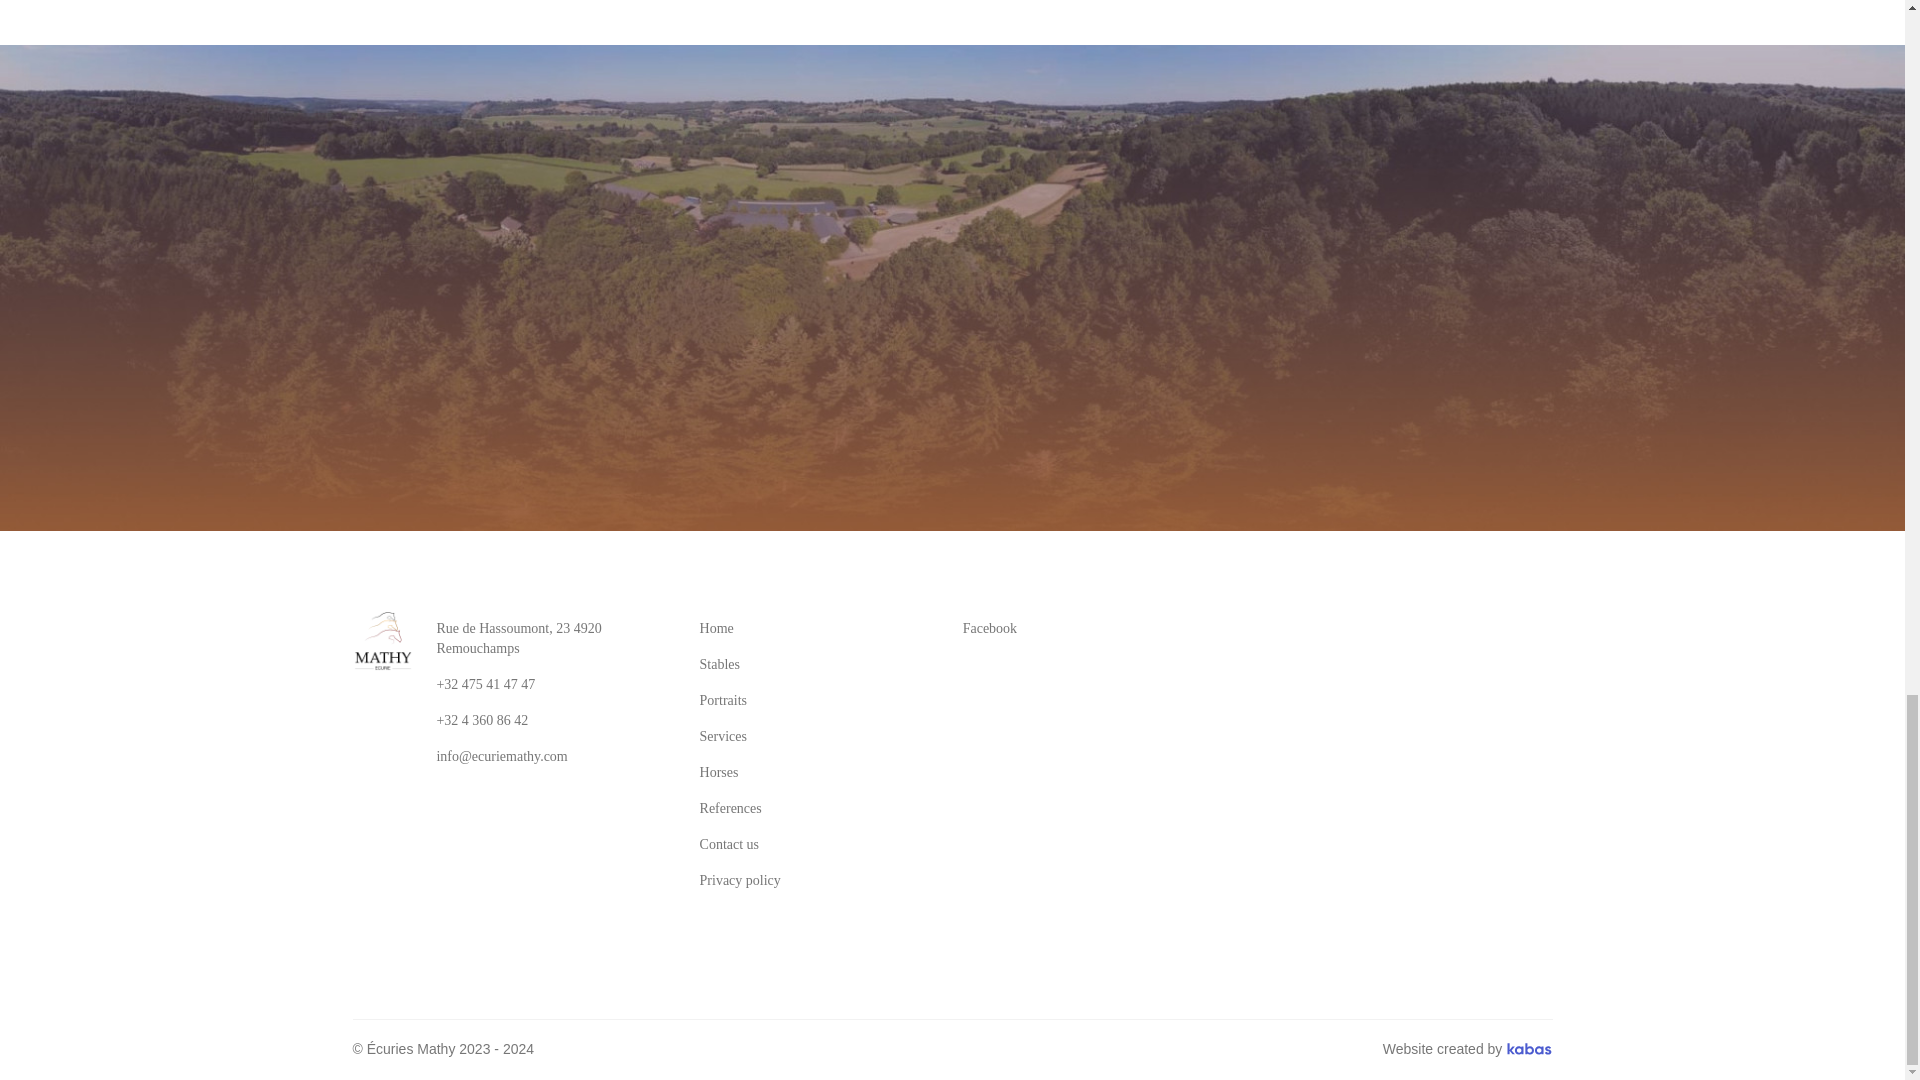 The height and width of the screenshot is (1080, 1920). What do you see at coordinates (722, 736) in the screenshot?
I see `Services` at bounding box center [722, 736].